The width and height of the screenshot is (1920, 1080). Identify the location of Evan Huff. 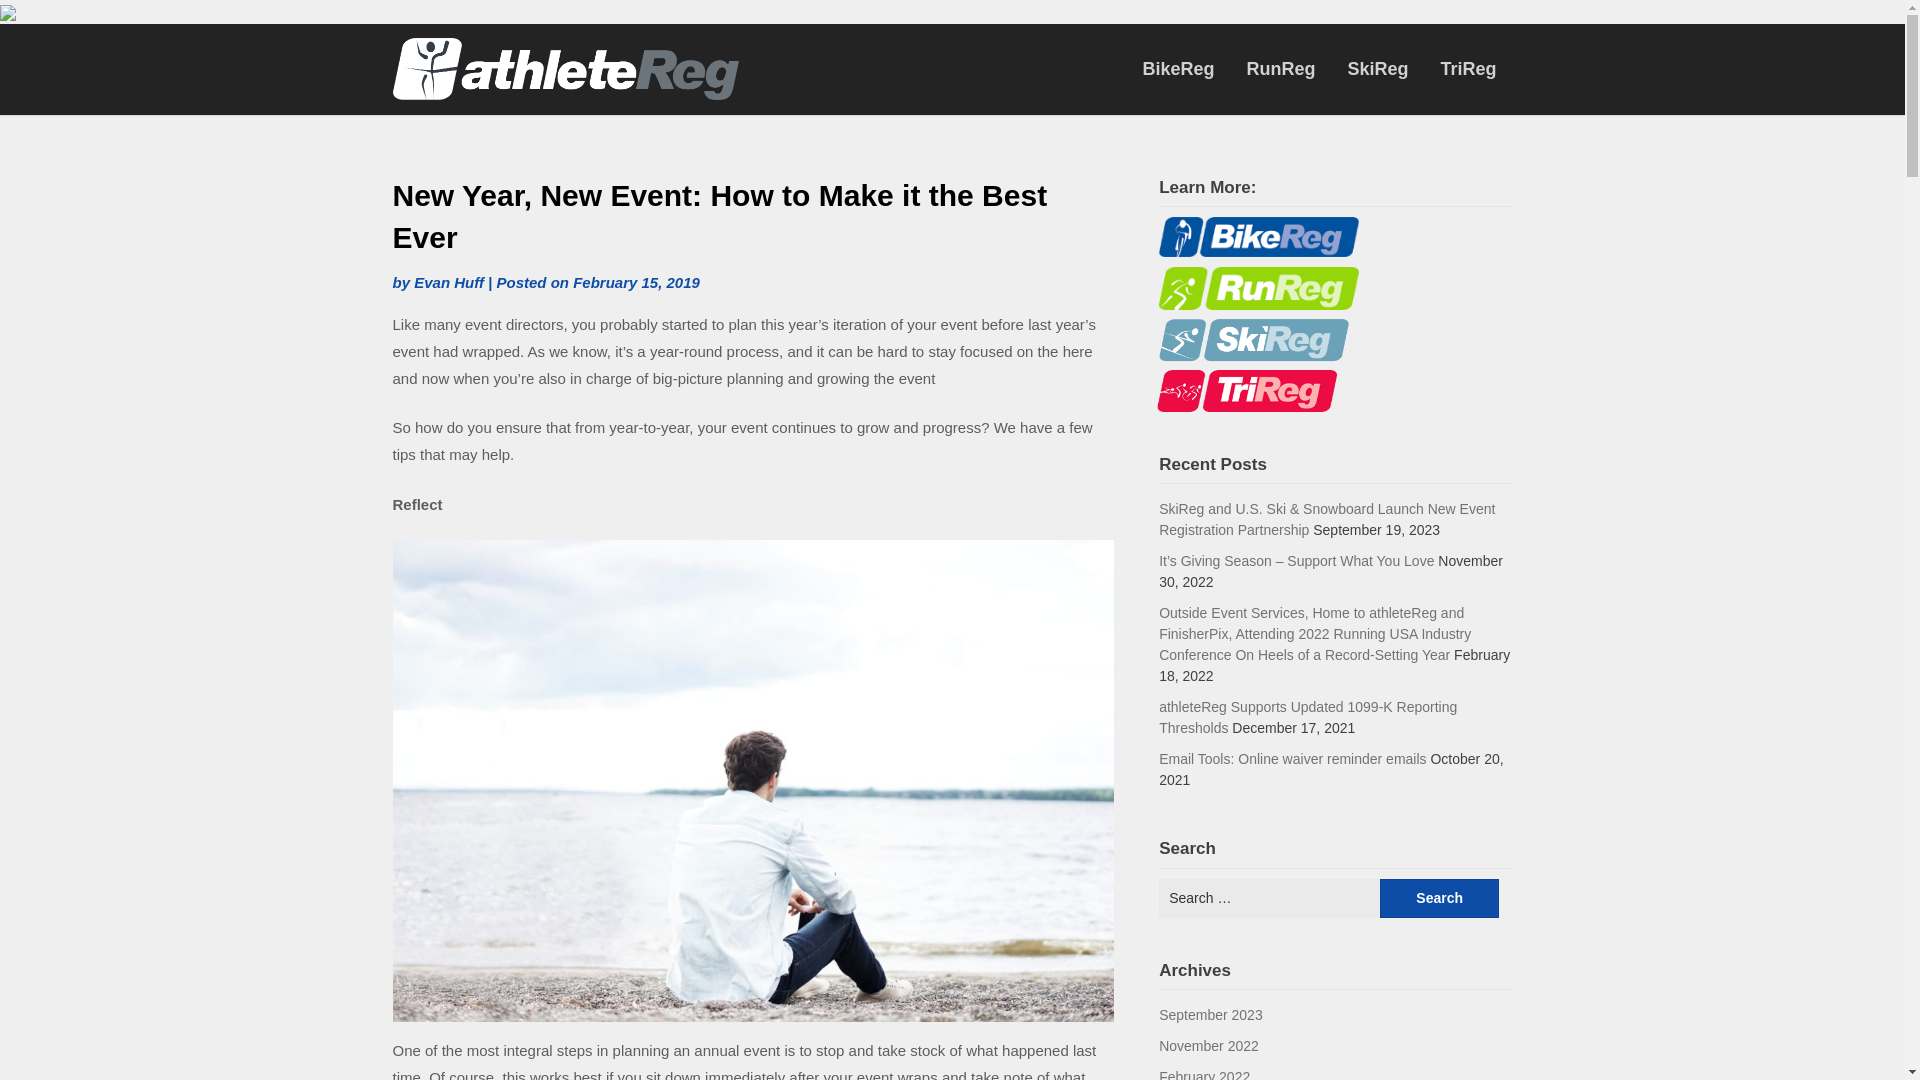
(448, 282).